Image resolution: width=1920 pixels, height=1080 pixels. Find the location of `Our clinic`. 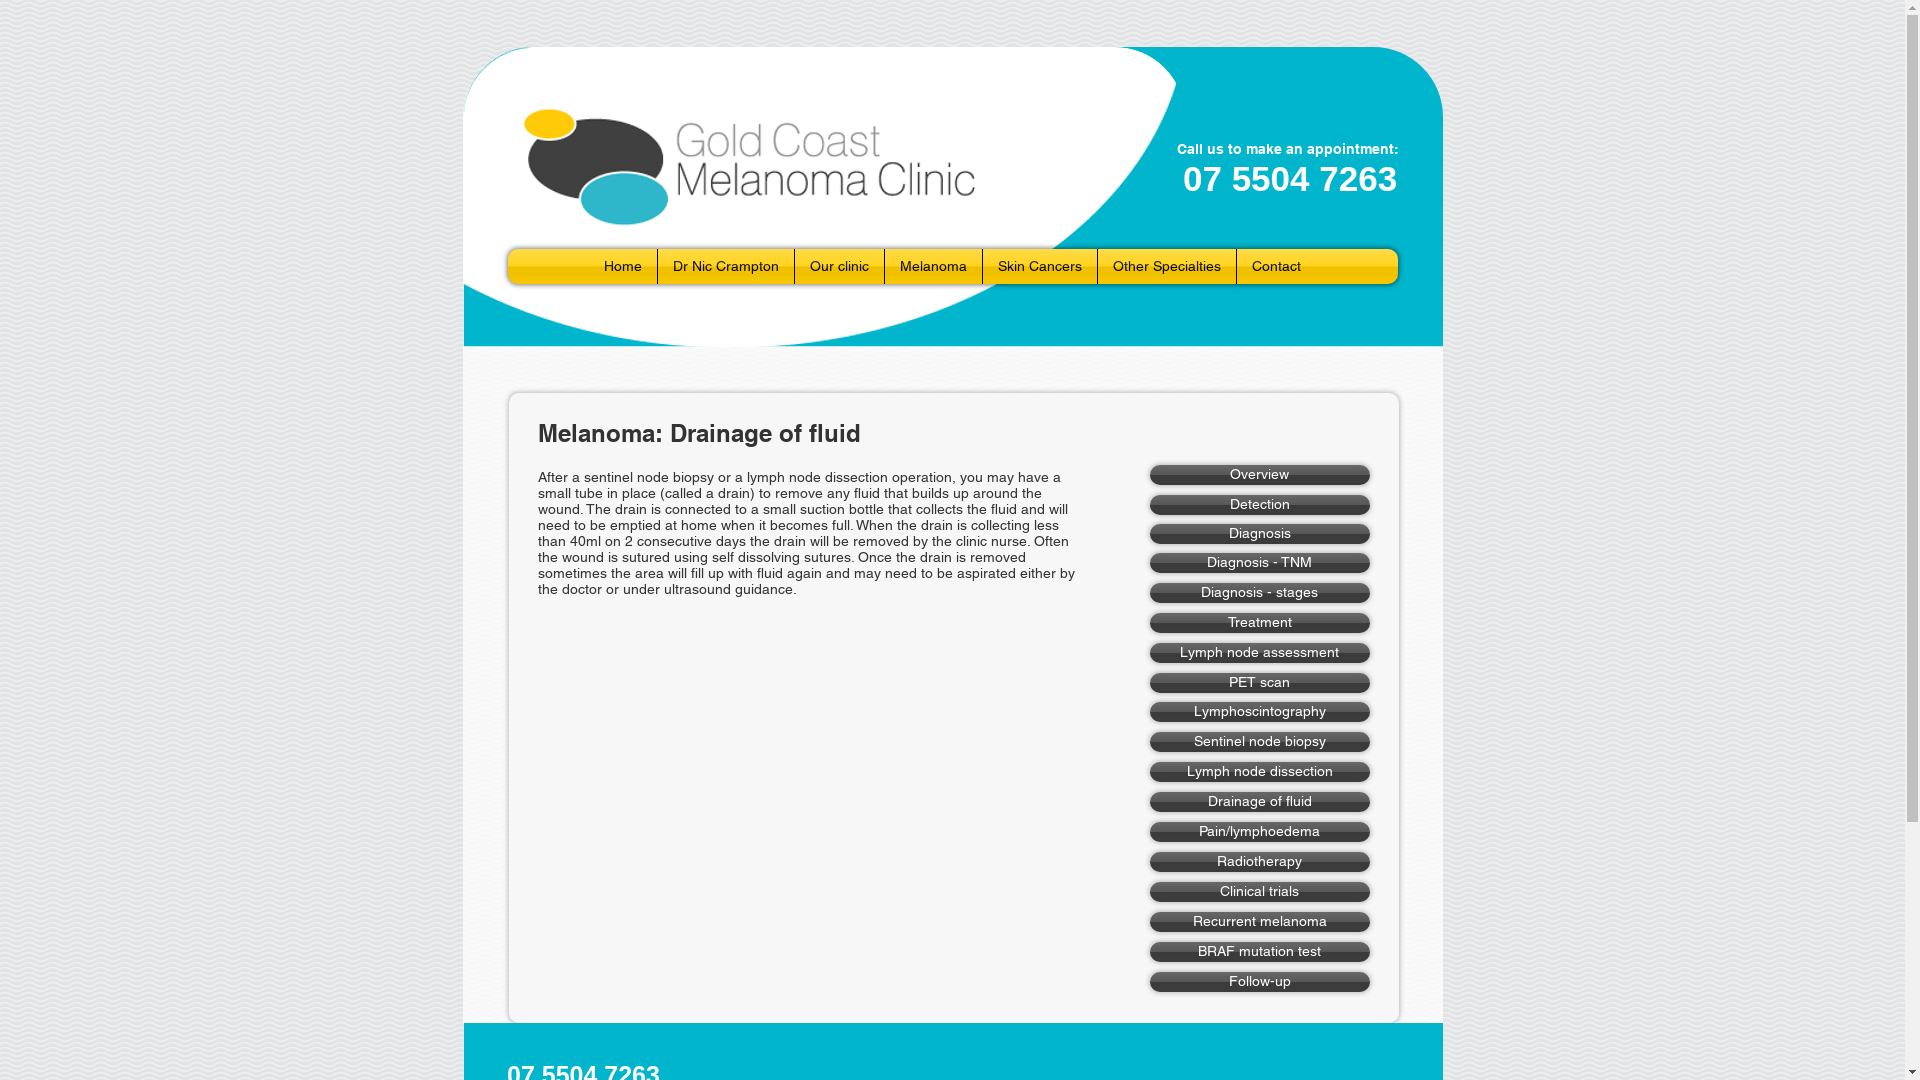

Our clinic is located at coordinates (840, 266).